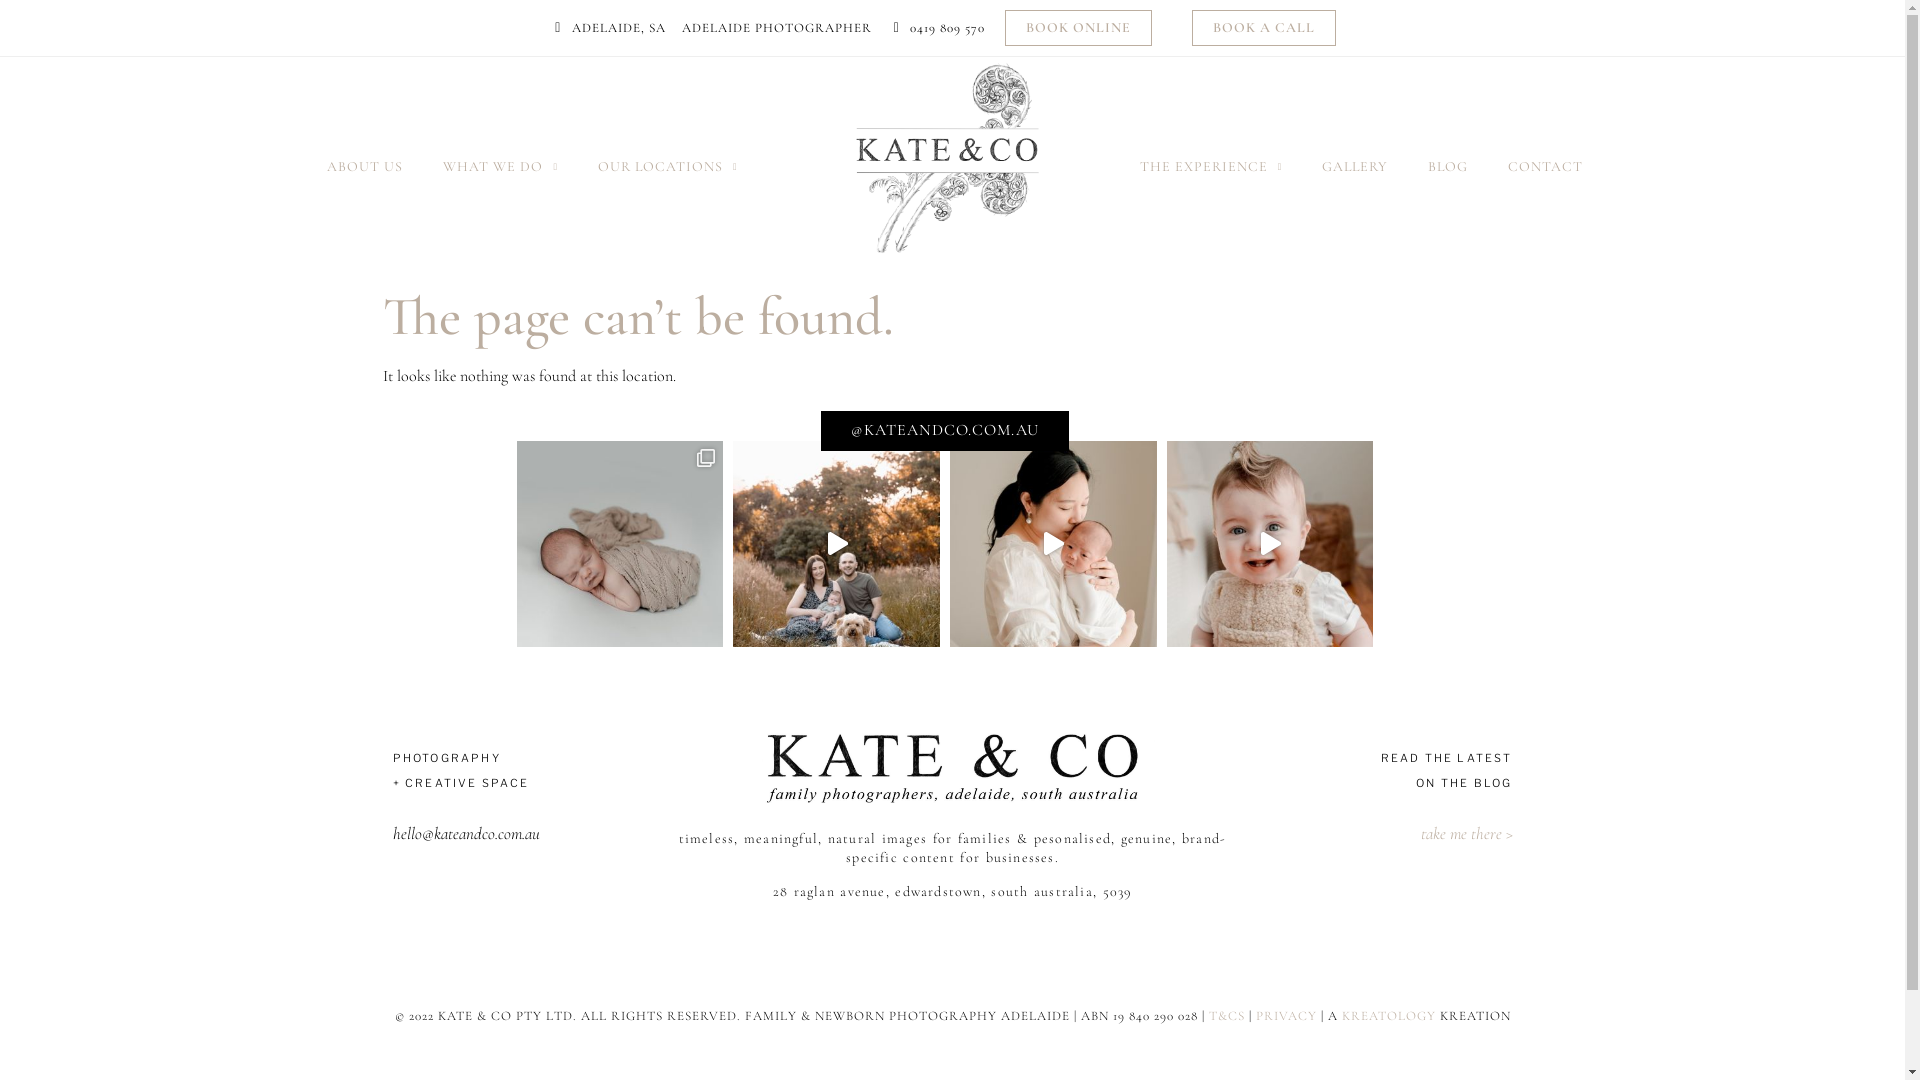  What do you see at coordinates (1546, 167) in the screenshot?
I see `CONTACT` at bounding box center [1546, 167].